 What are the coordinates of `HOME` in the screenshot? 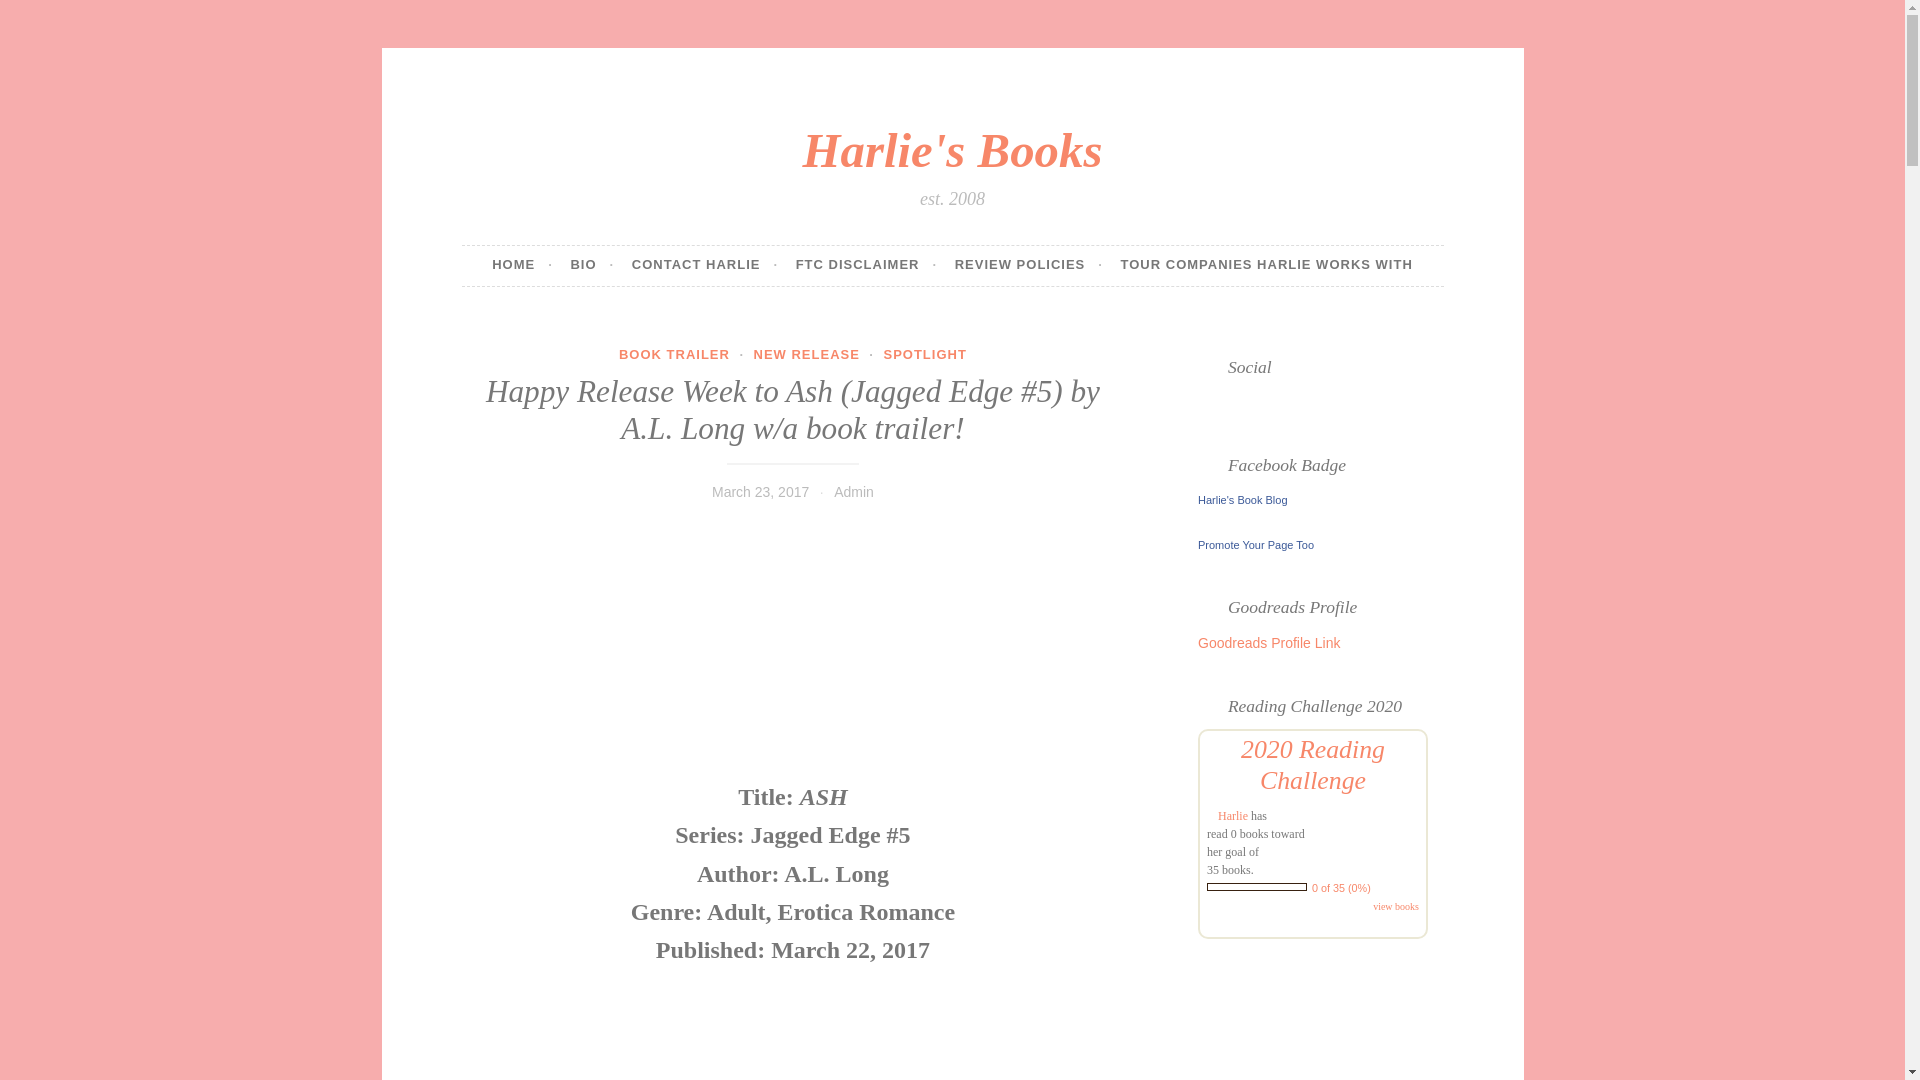 It's located at (522, 266).